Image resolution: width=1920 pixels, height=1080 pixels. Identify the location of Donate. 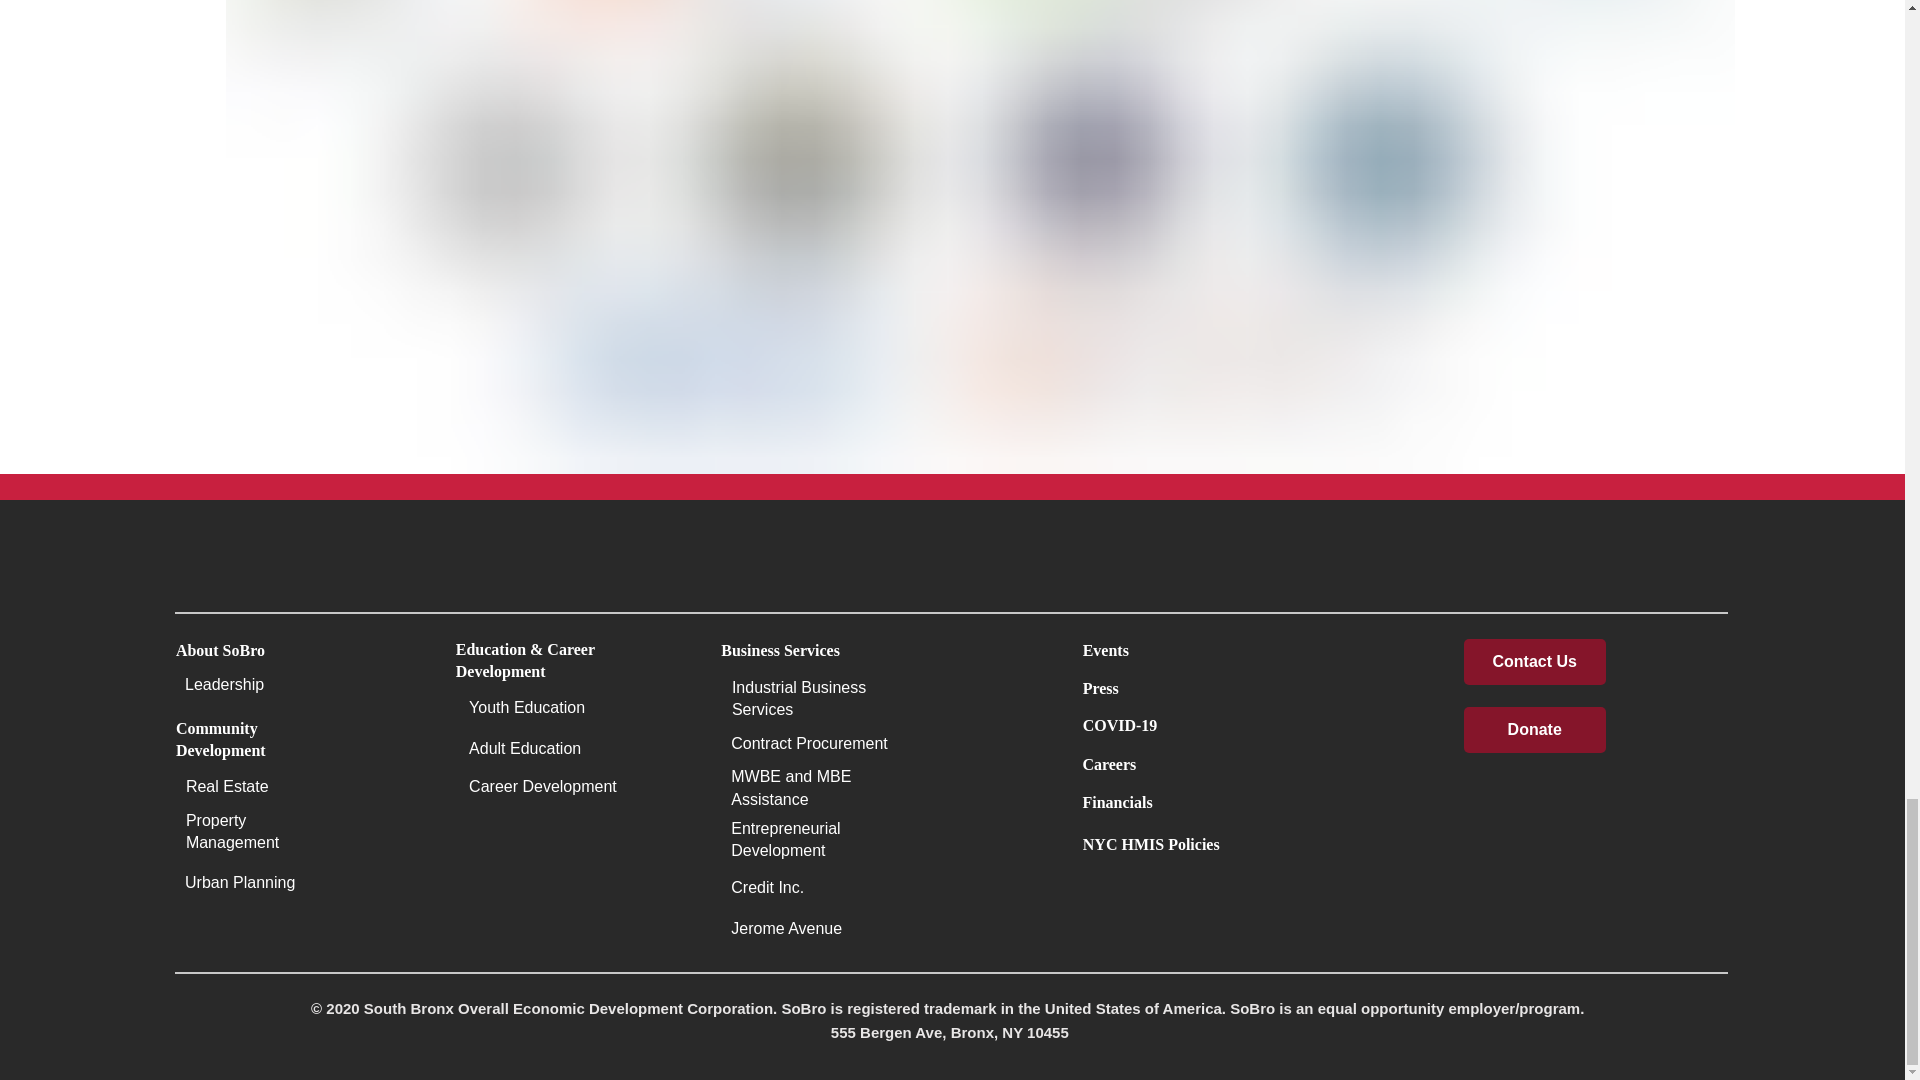
(1534, 730).